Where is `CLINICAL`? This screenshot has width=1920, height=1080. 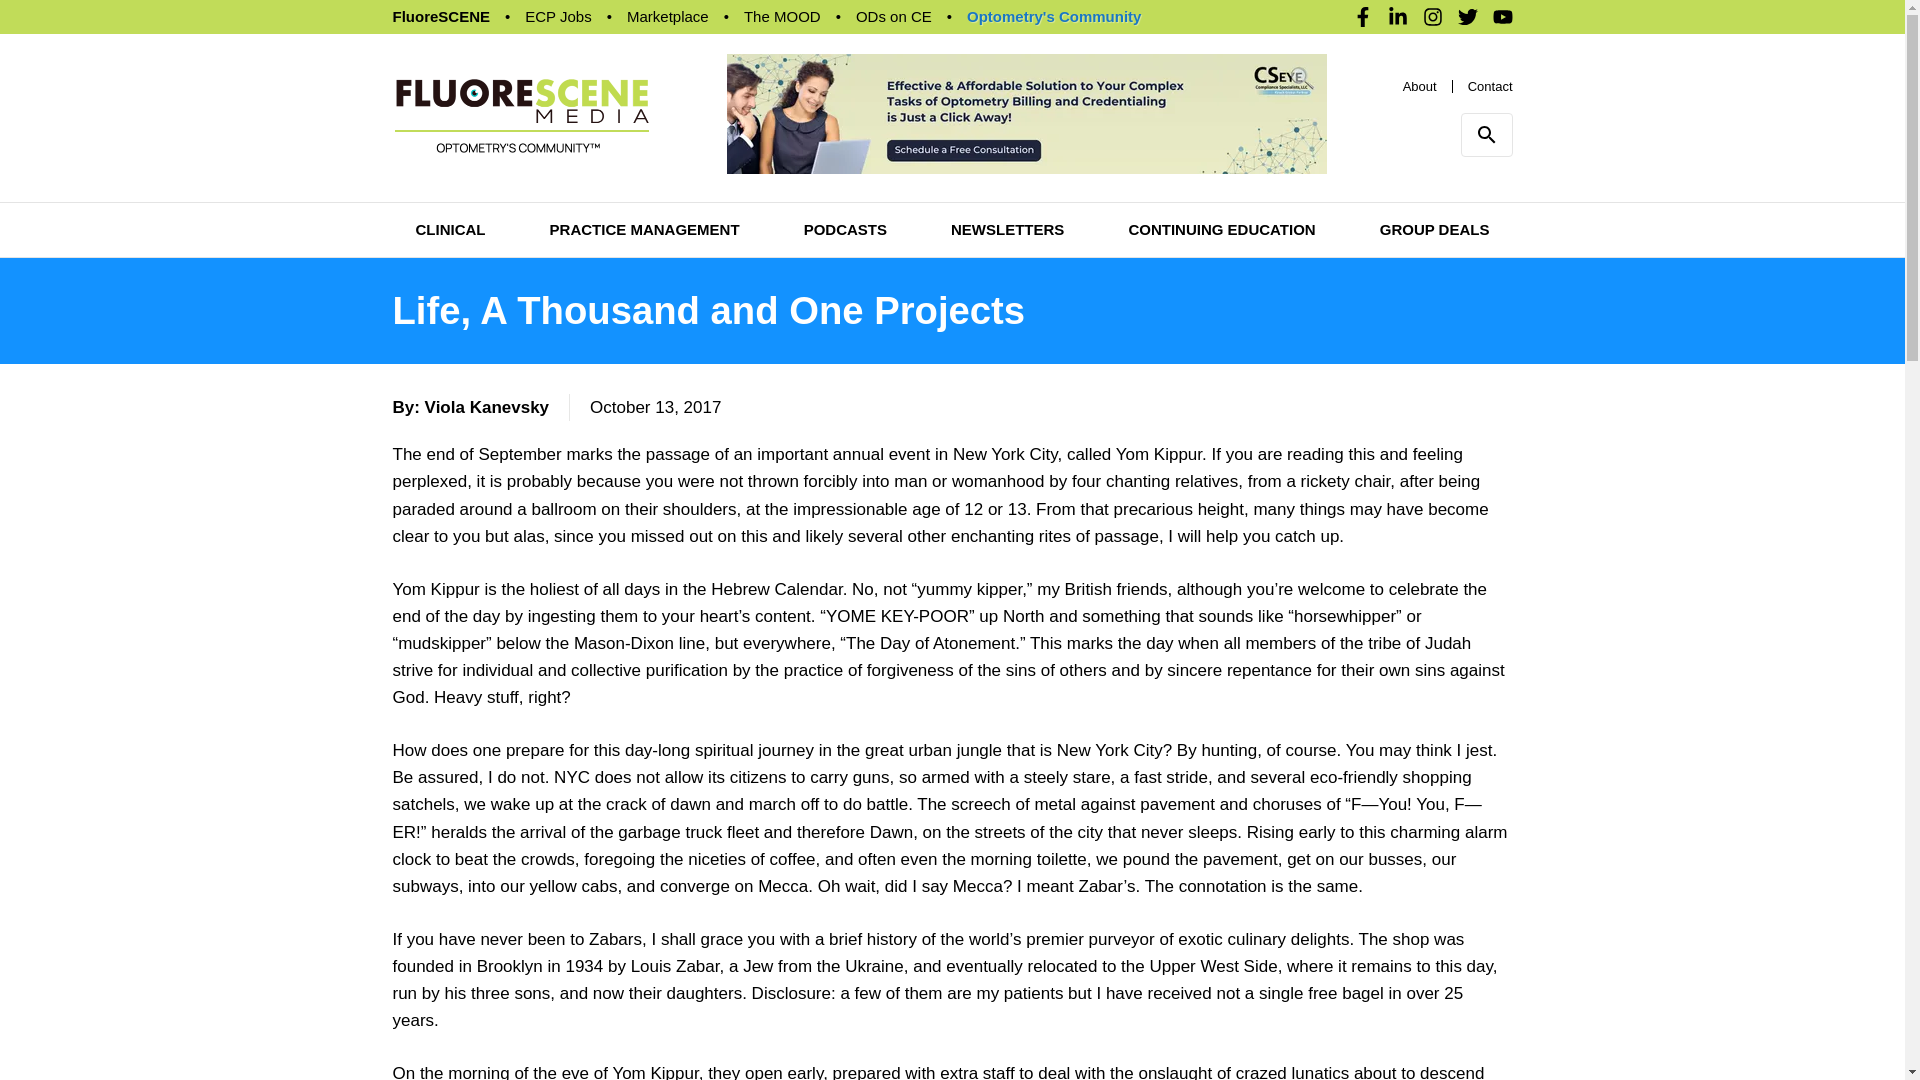
CLINICAL is located at coordinates (450, 230).